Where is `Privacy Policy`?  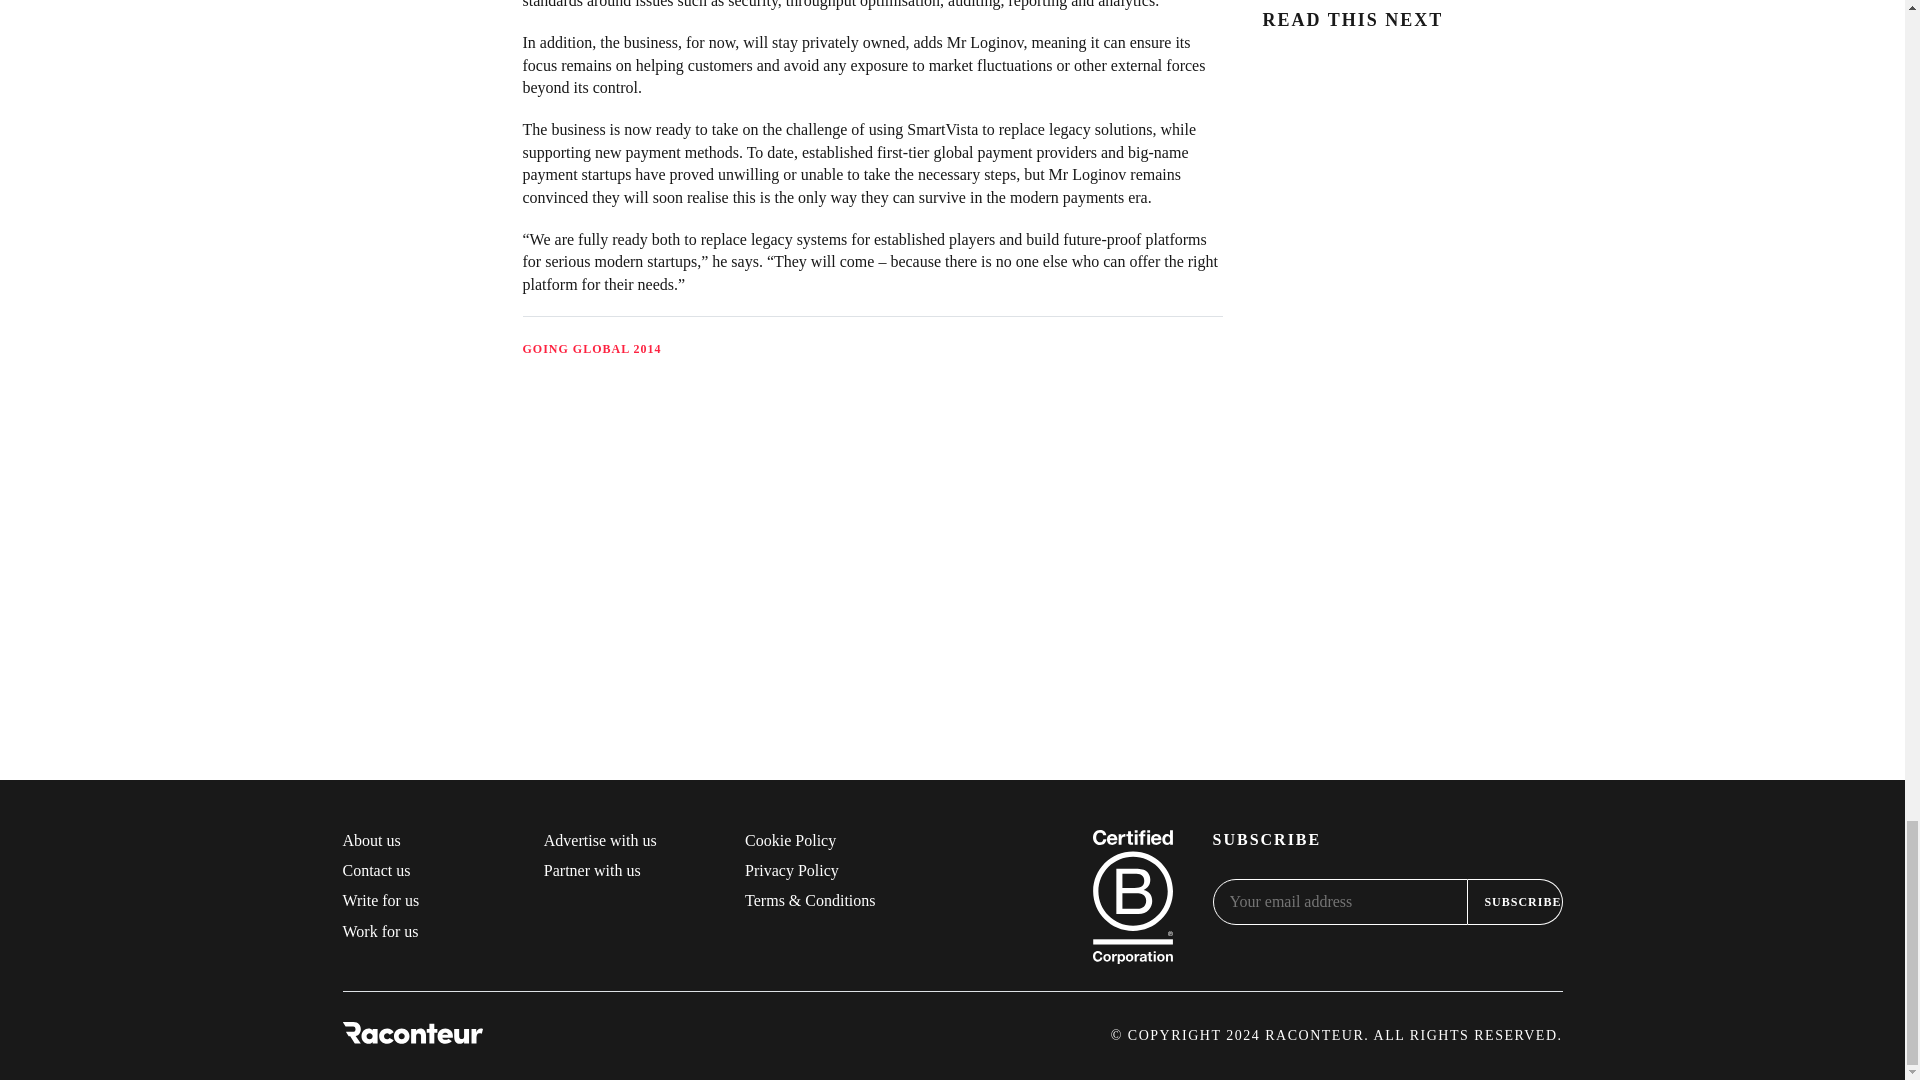 Privacy Policy is located at coordinates (792, 870).